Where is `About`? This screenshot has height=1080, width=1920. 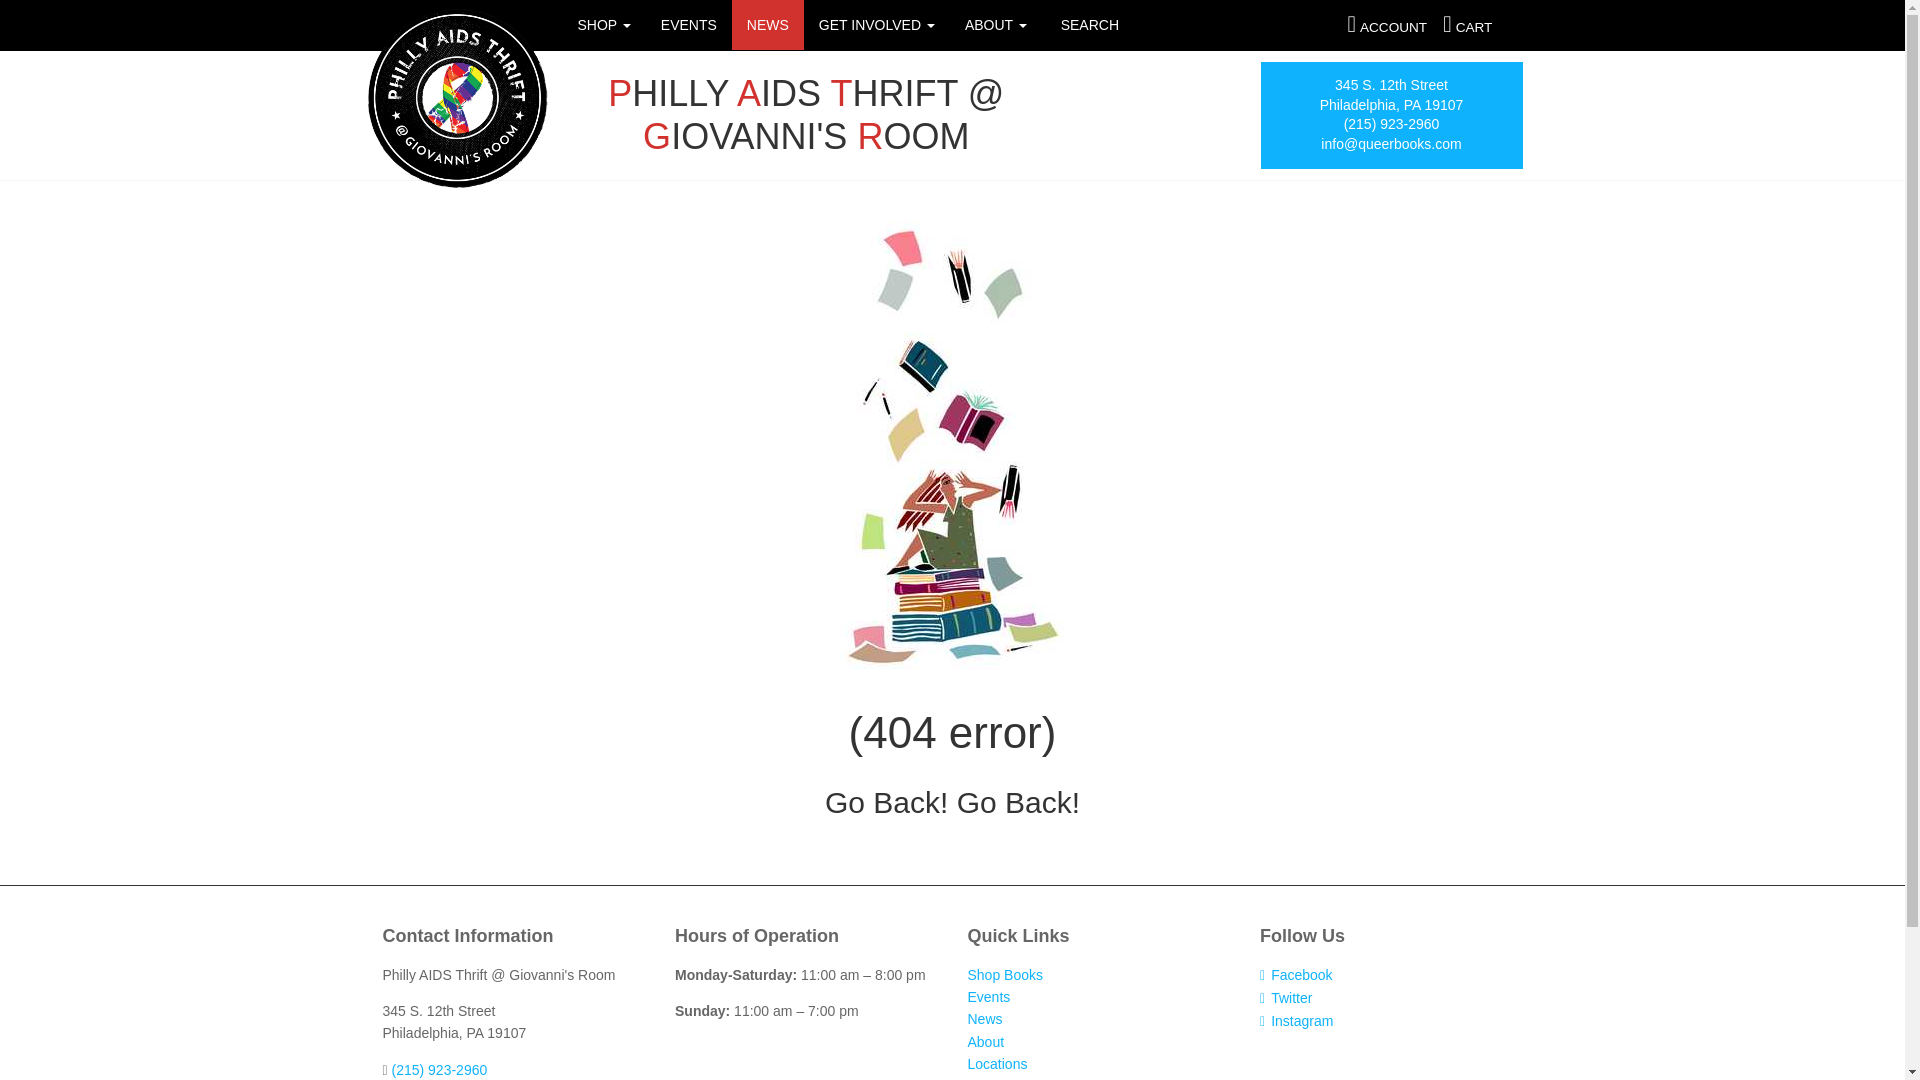 About is located at coordinates (986, 1041).